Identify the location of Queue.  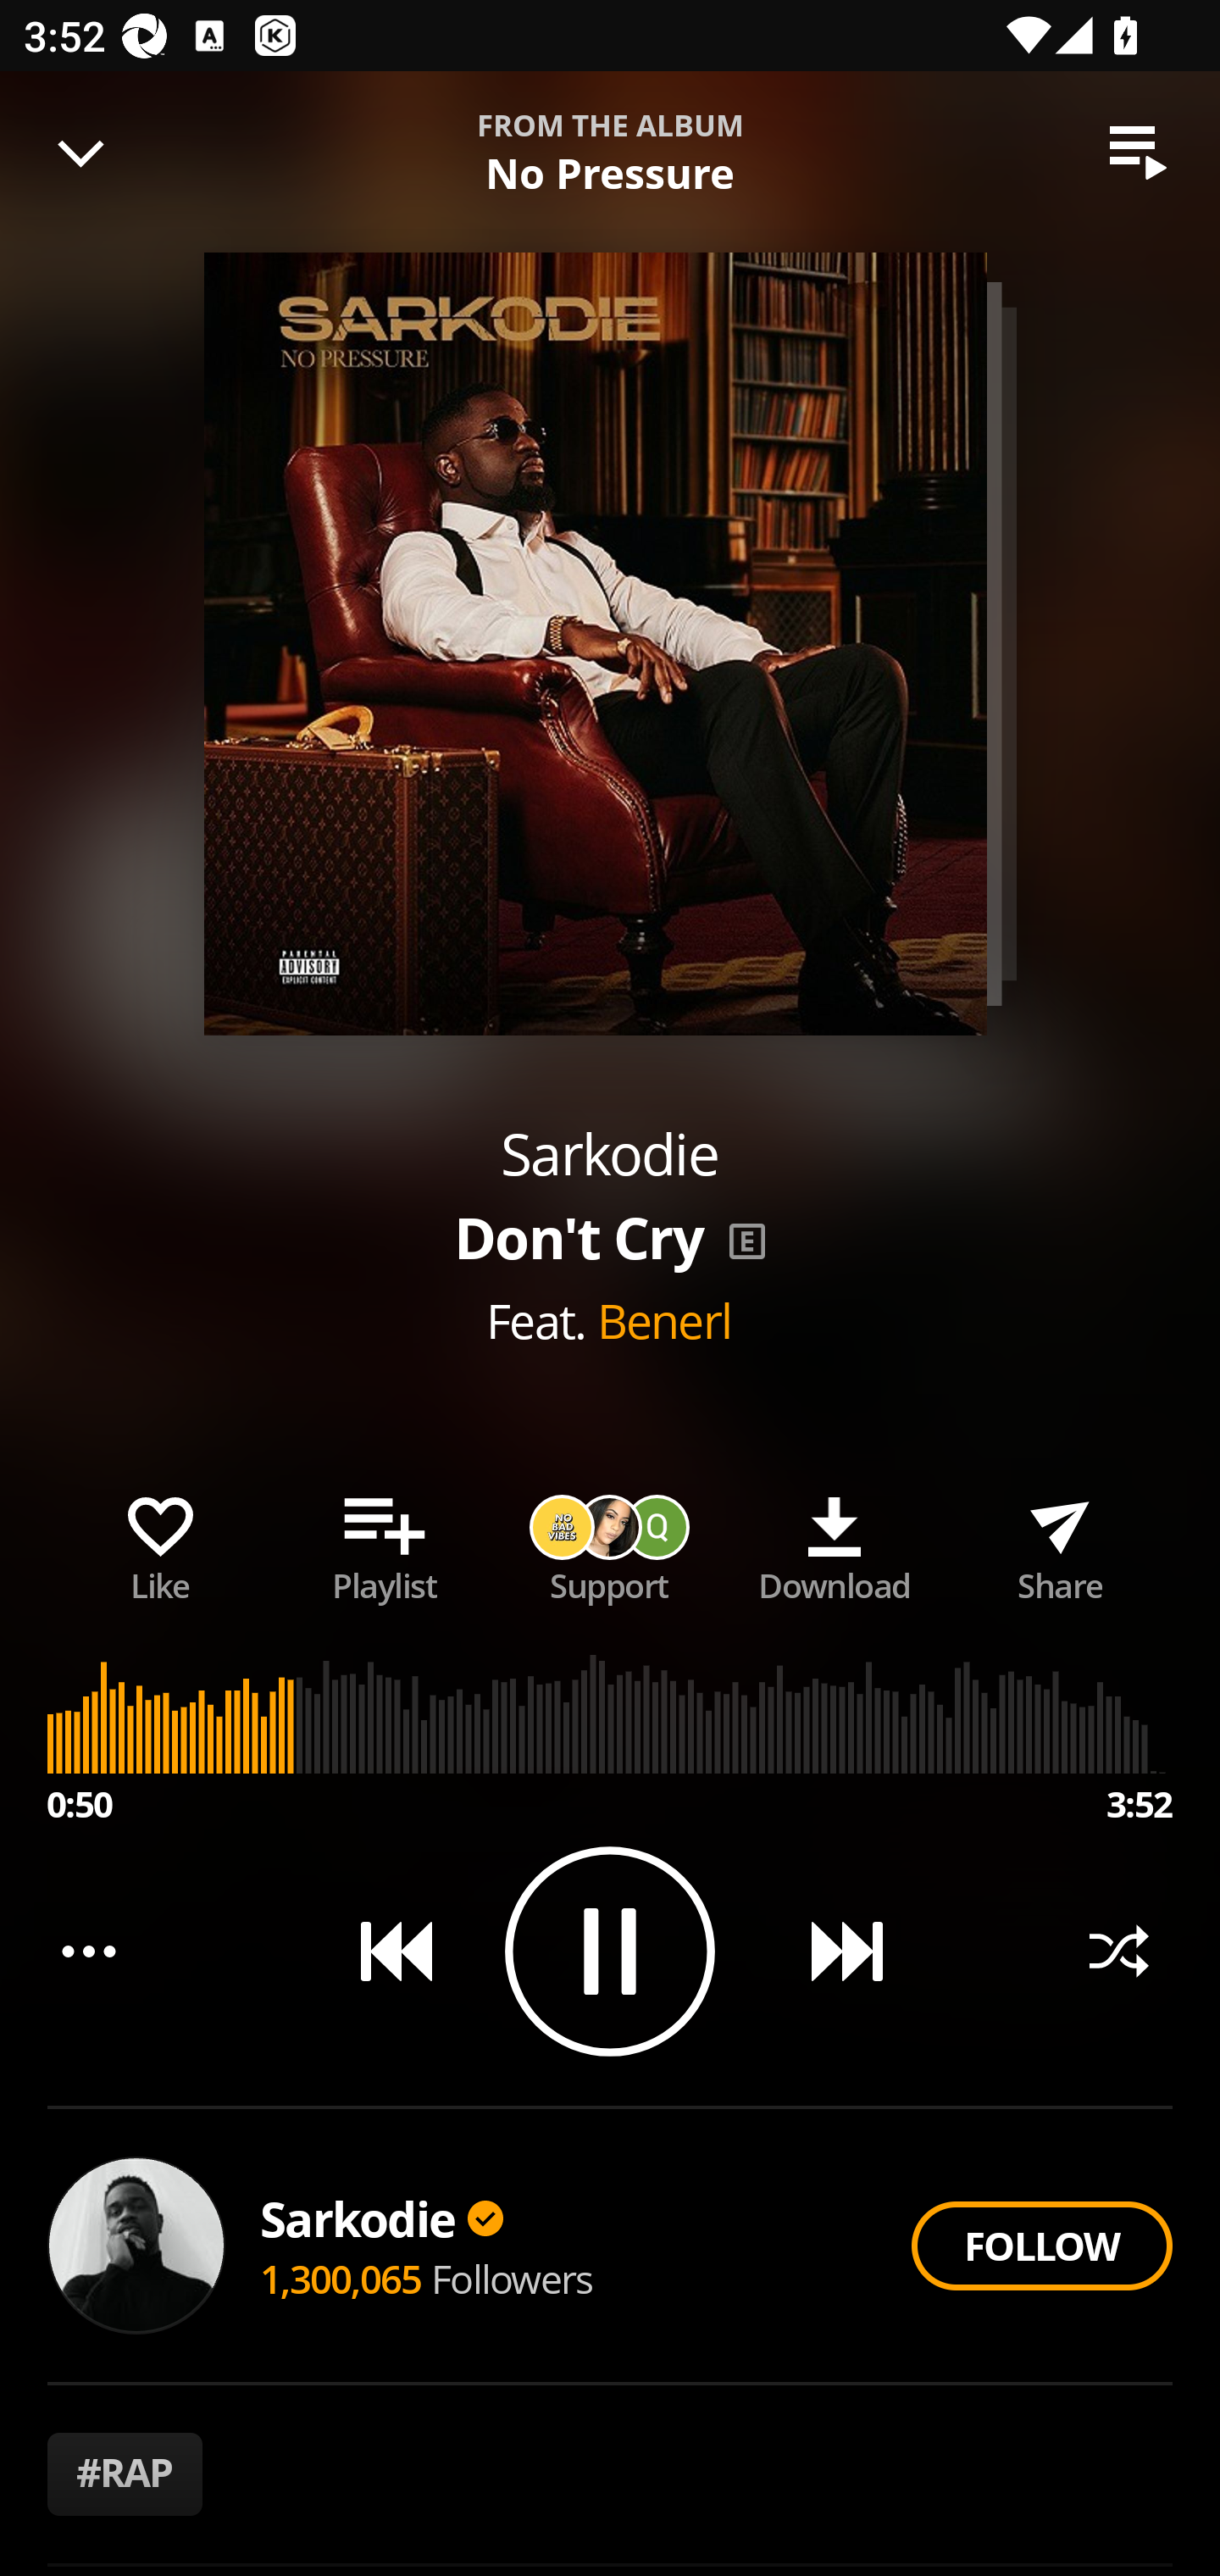
(1138, 153).